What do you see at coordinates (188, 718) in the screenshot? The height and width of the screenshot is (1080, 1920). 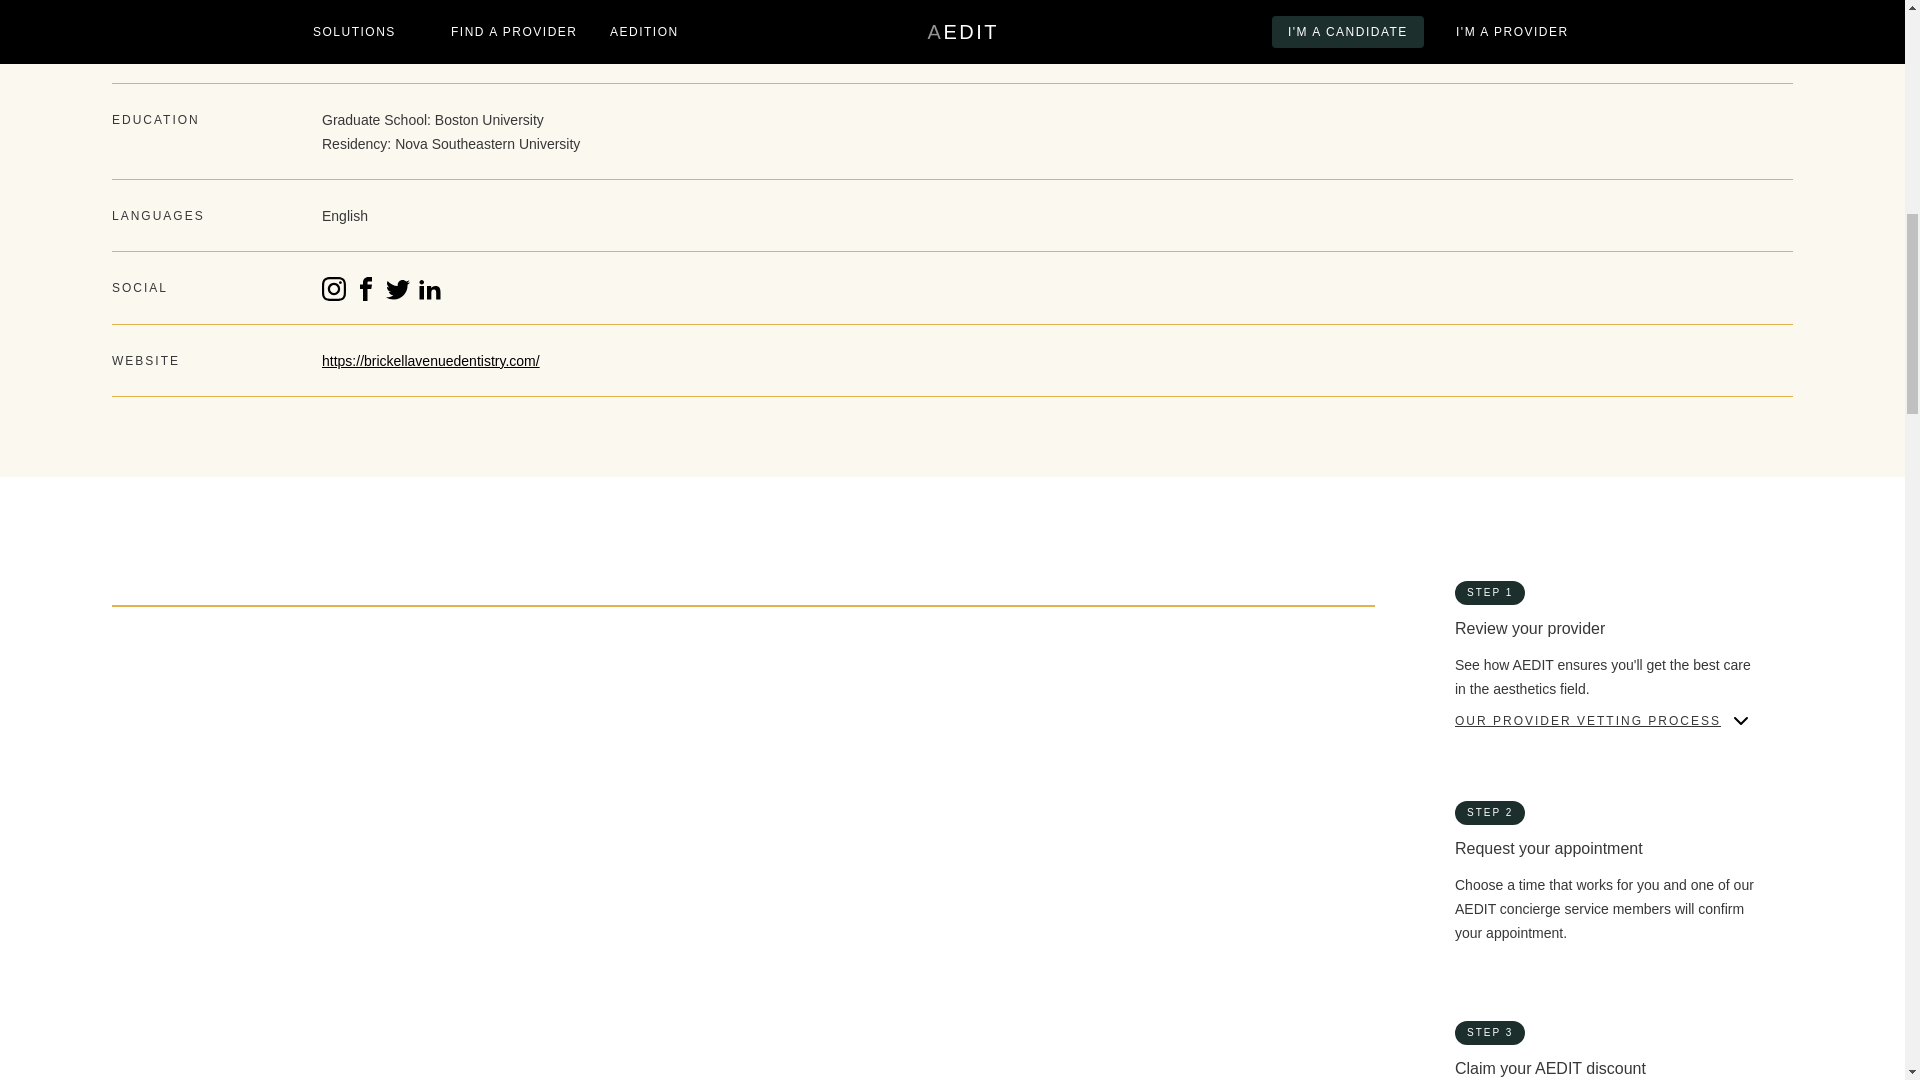 I see `DISCOLORED TEETH` at bounding box center [188, 718].